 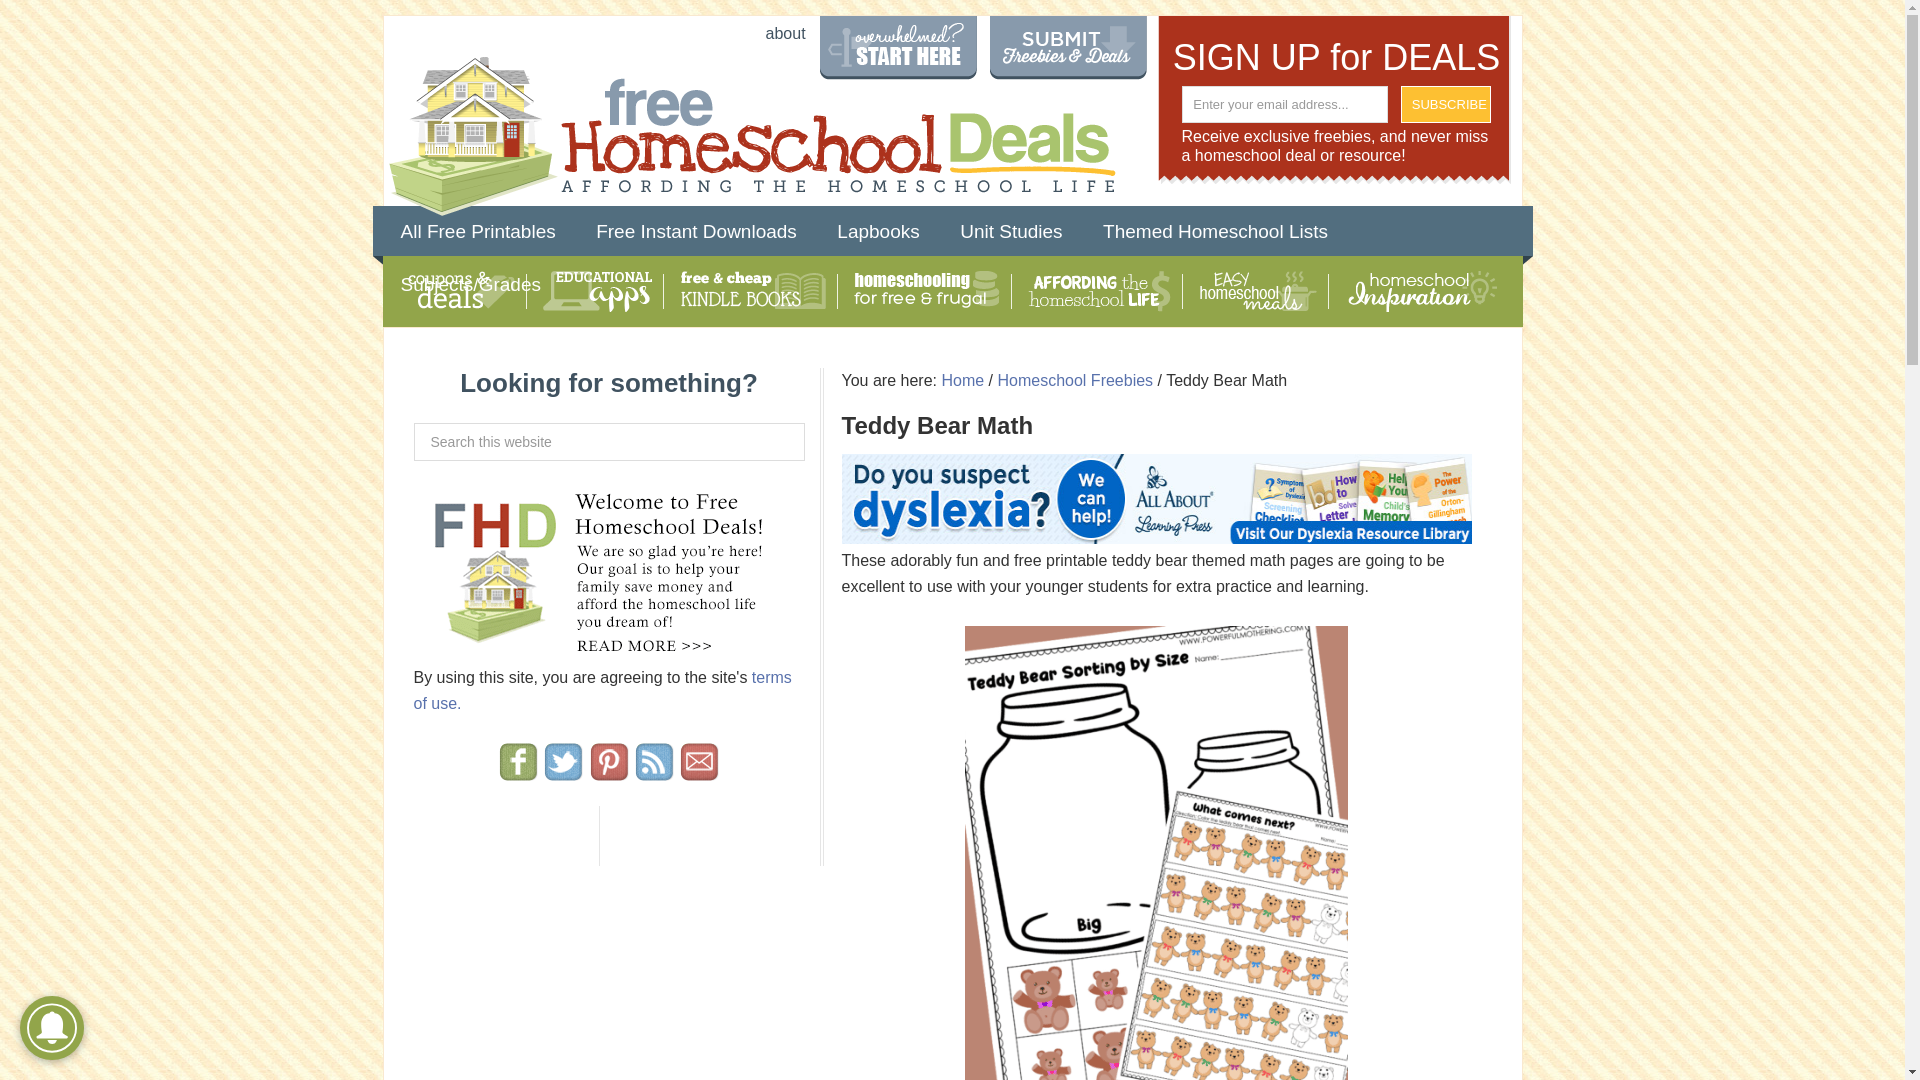 I want to click on Lapbooks, so click(x=878, y=232).